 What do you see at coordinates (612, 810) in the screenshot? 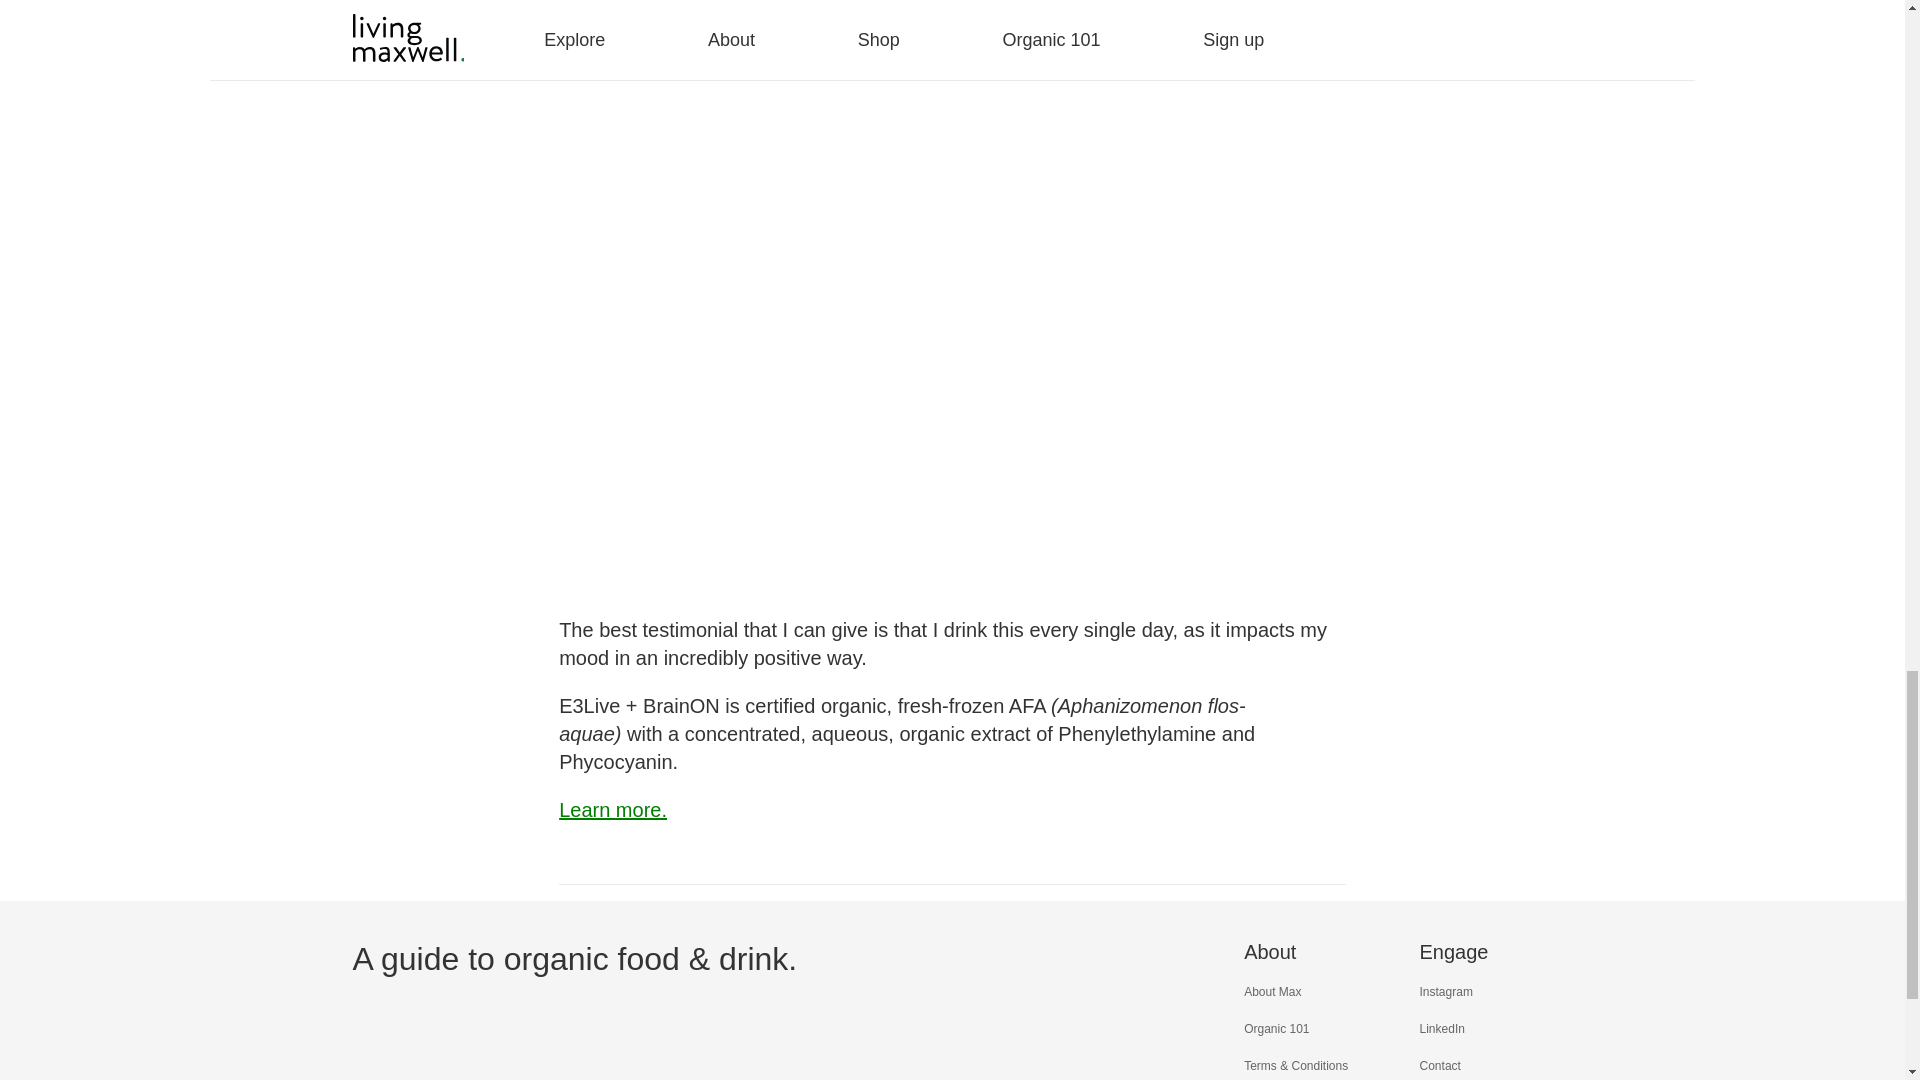
I see `Learn more.` at bounding box center [612, 810].